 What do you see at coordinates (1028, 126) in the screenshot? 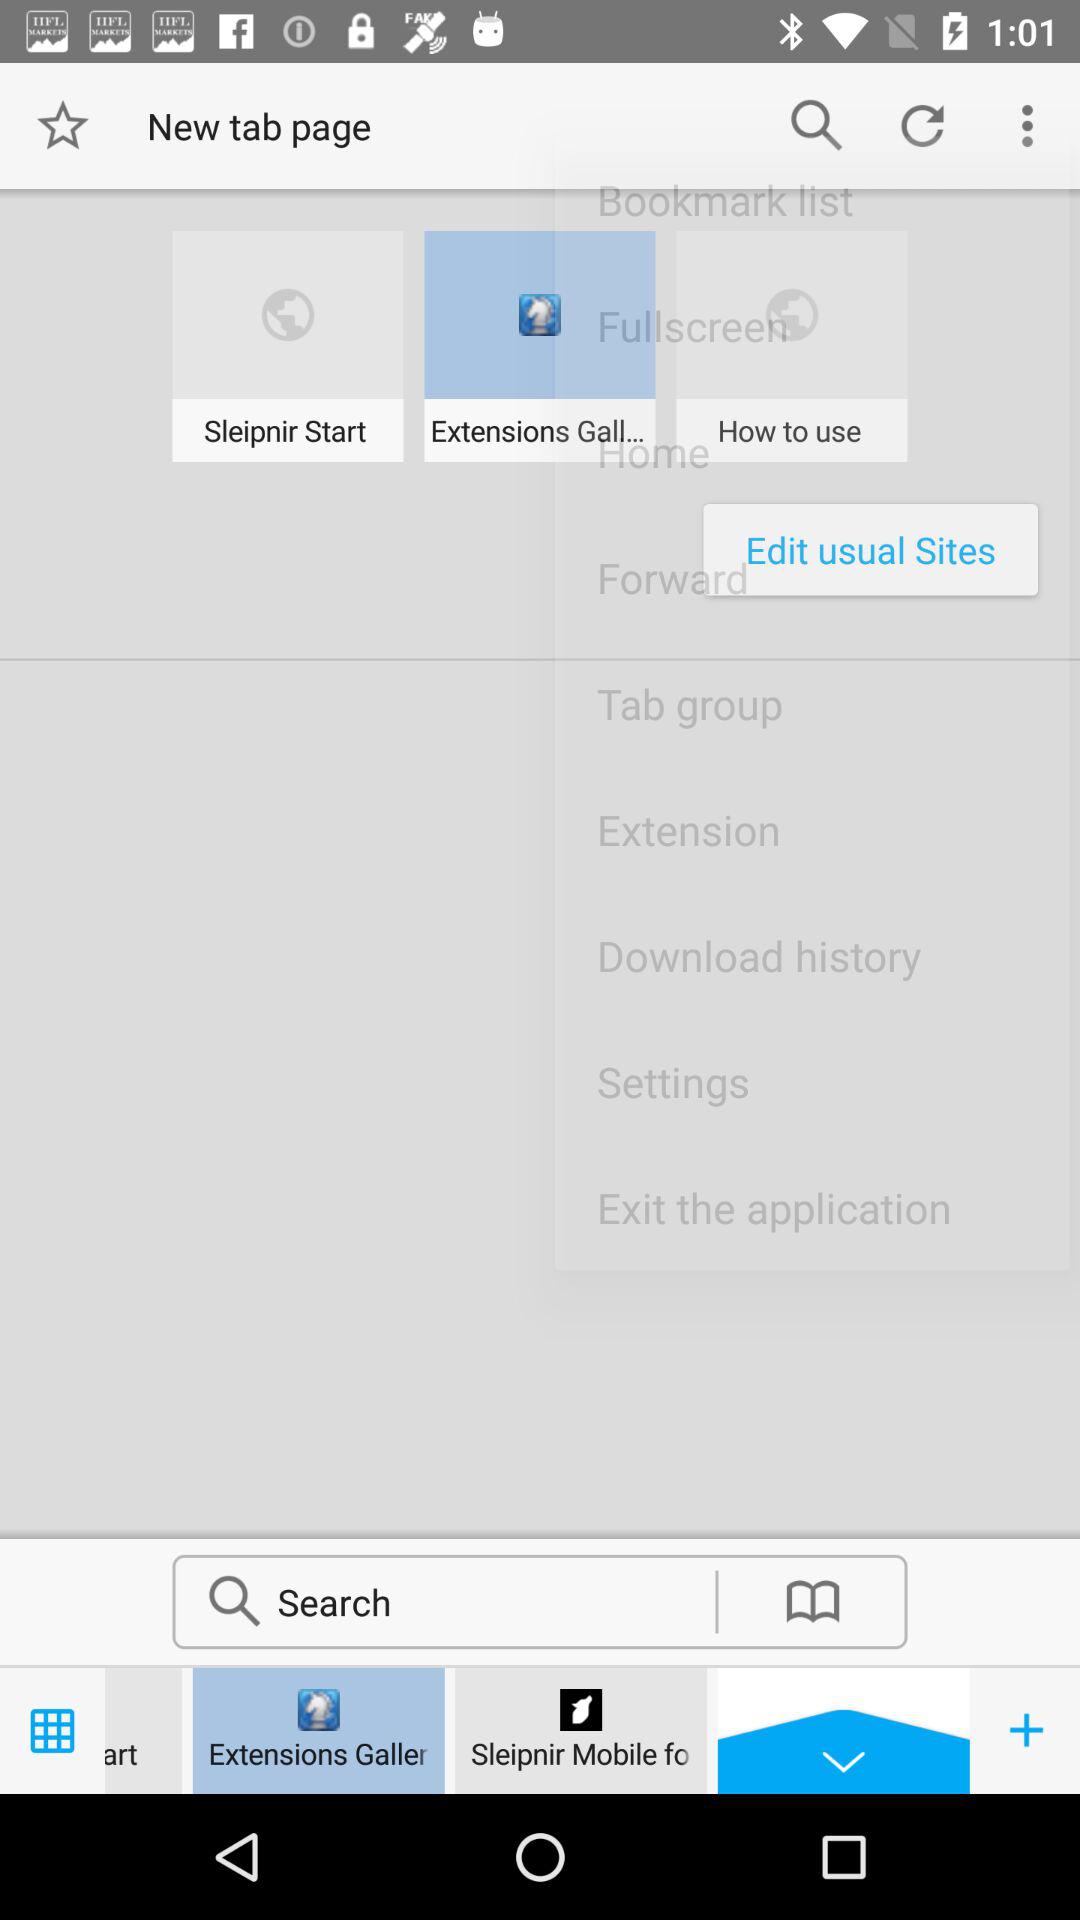
I see `click the button on the top right corner of the web page` at bounding box center [1028, 126].